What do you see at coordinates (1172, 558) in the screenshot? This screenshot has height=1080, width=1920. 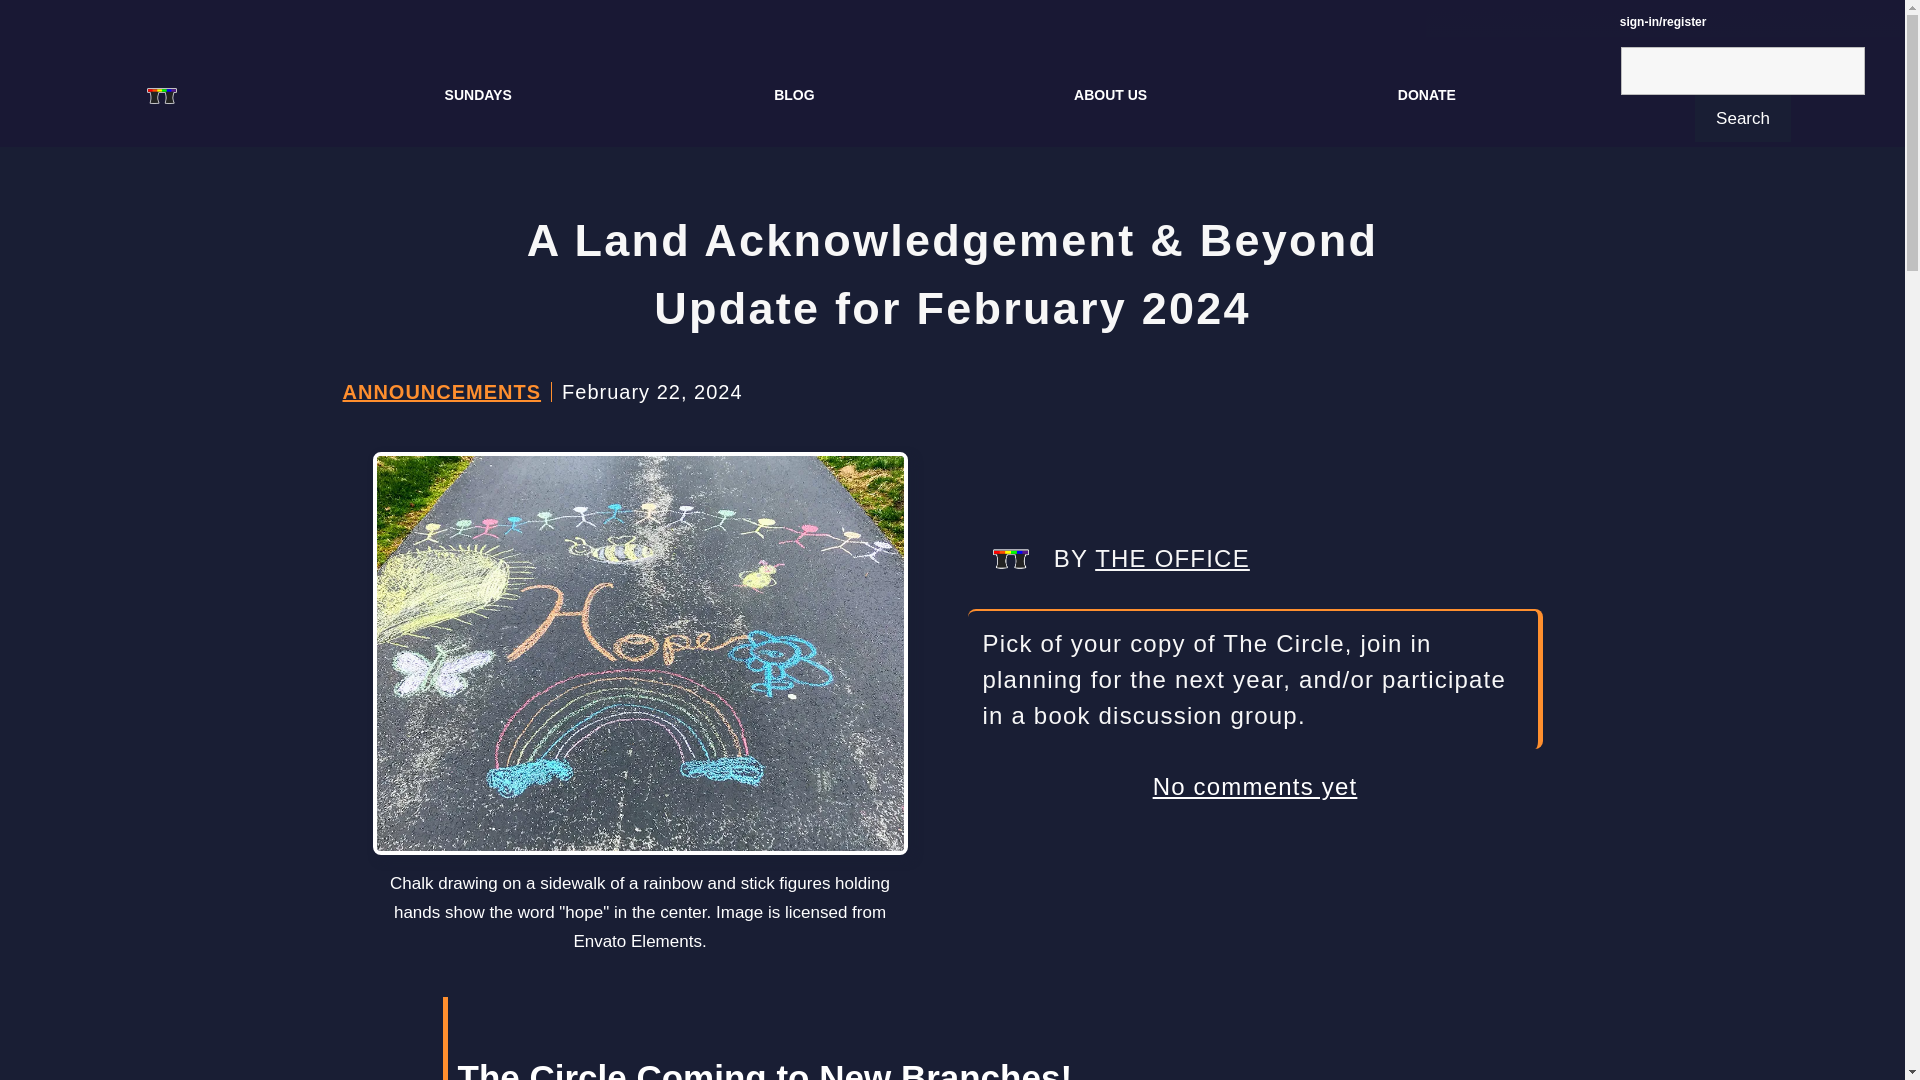 I see `THE OFFICE` at bounding box center [1172, 558].